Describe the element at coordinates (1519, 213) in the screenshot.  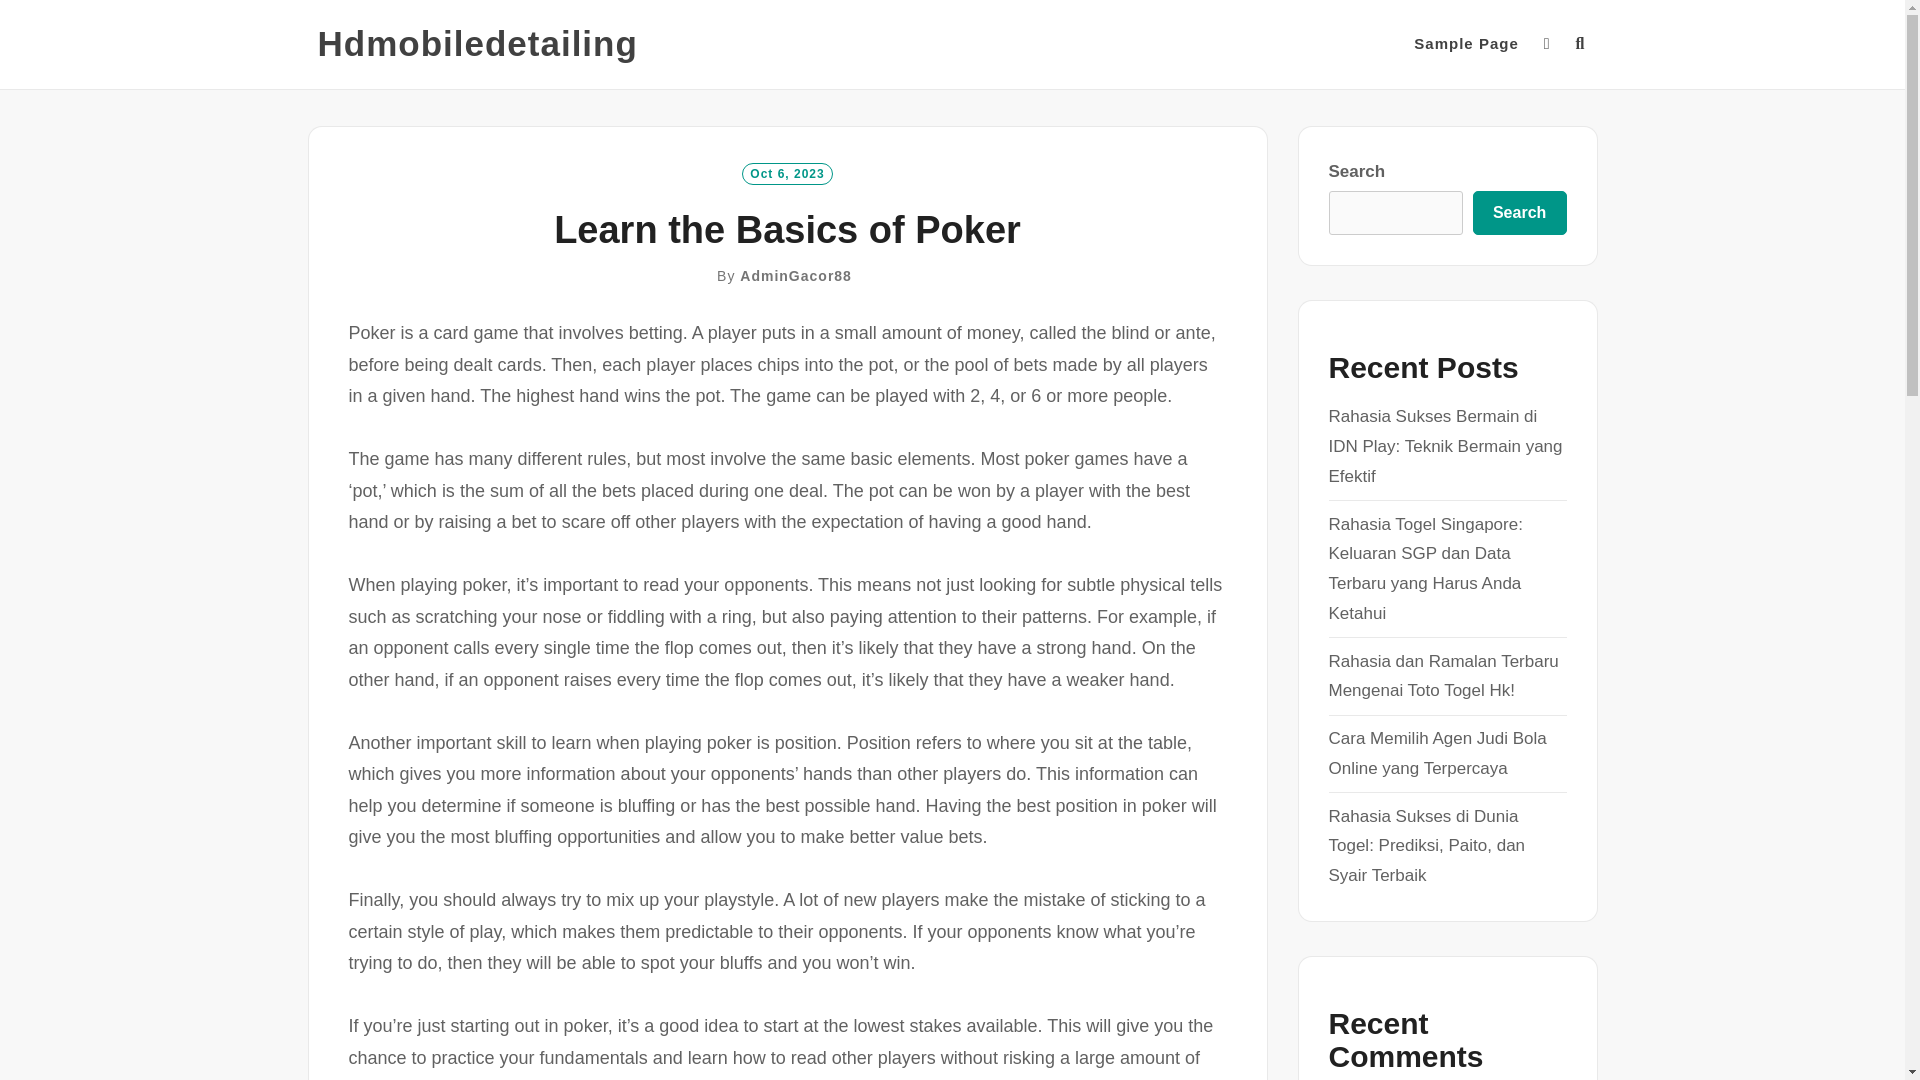
I see `Search` at that location.